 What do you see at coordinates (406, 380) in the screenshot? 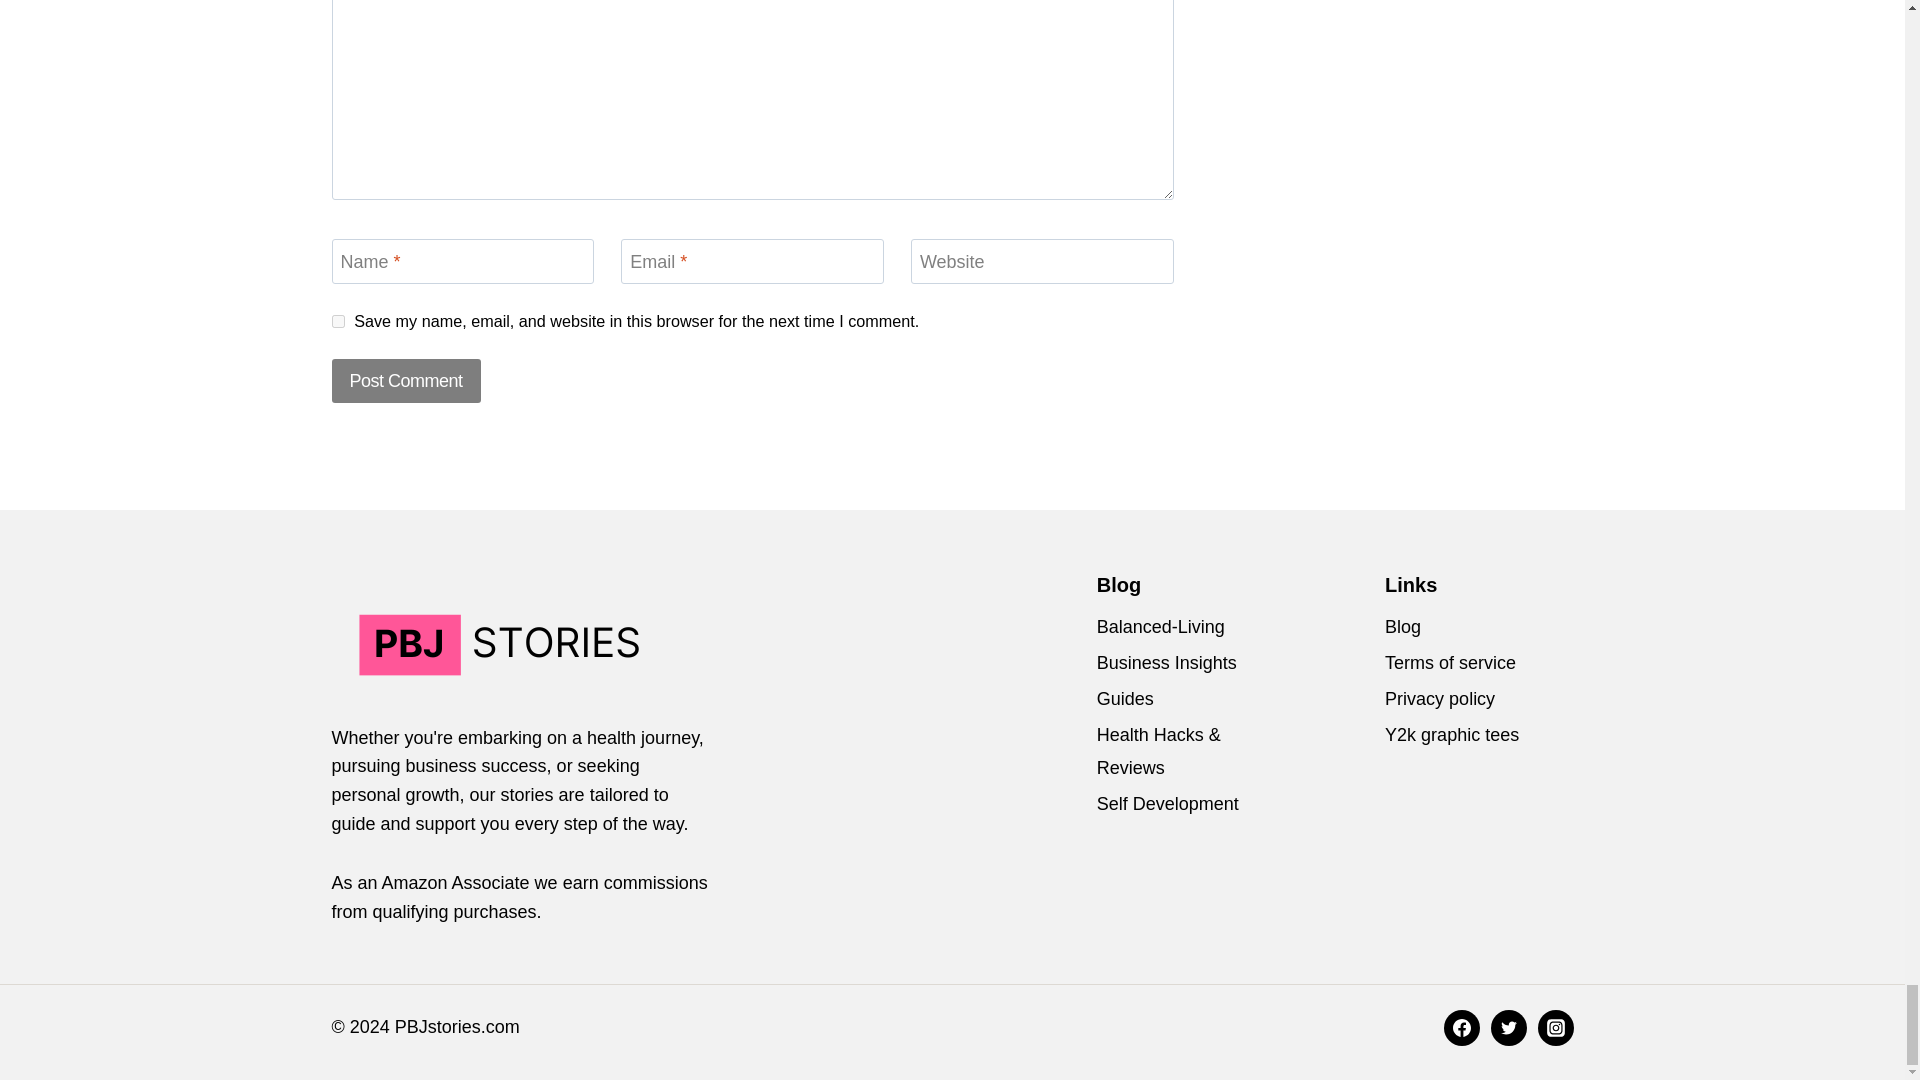
I see `Post Comment` at bounding box center [406, 380].